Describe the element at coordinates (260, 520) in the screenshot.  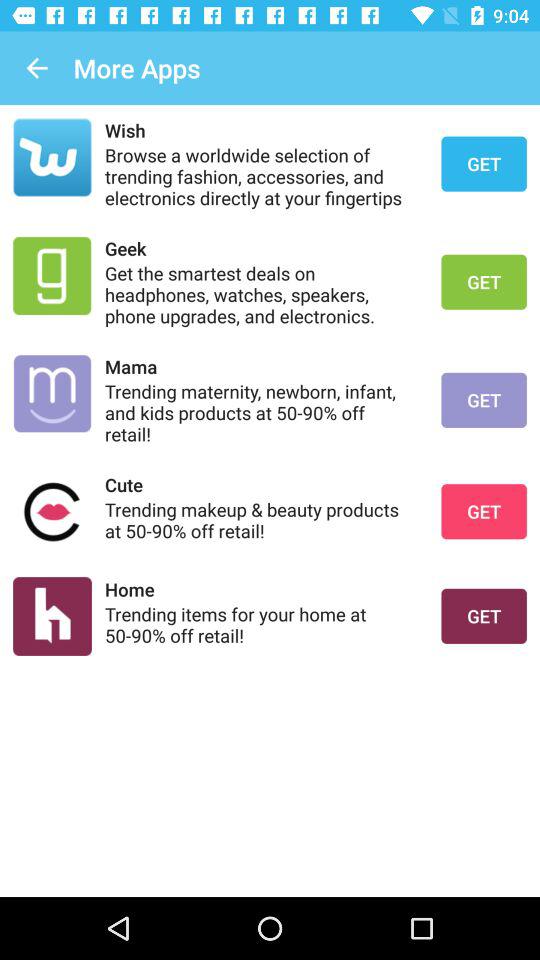
I see `launch item to the left of get icon` at that location.